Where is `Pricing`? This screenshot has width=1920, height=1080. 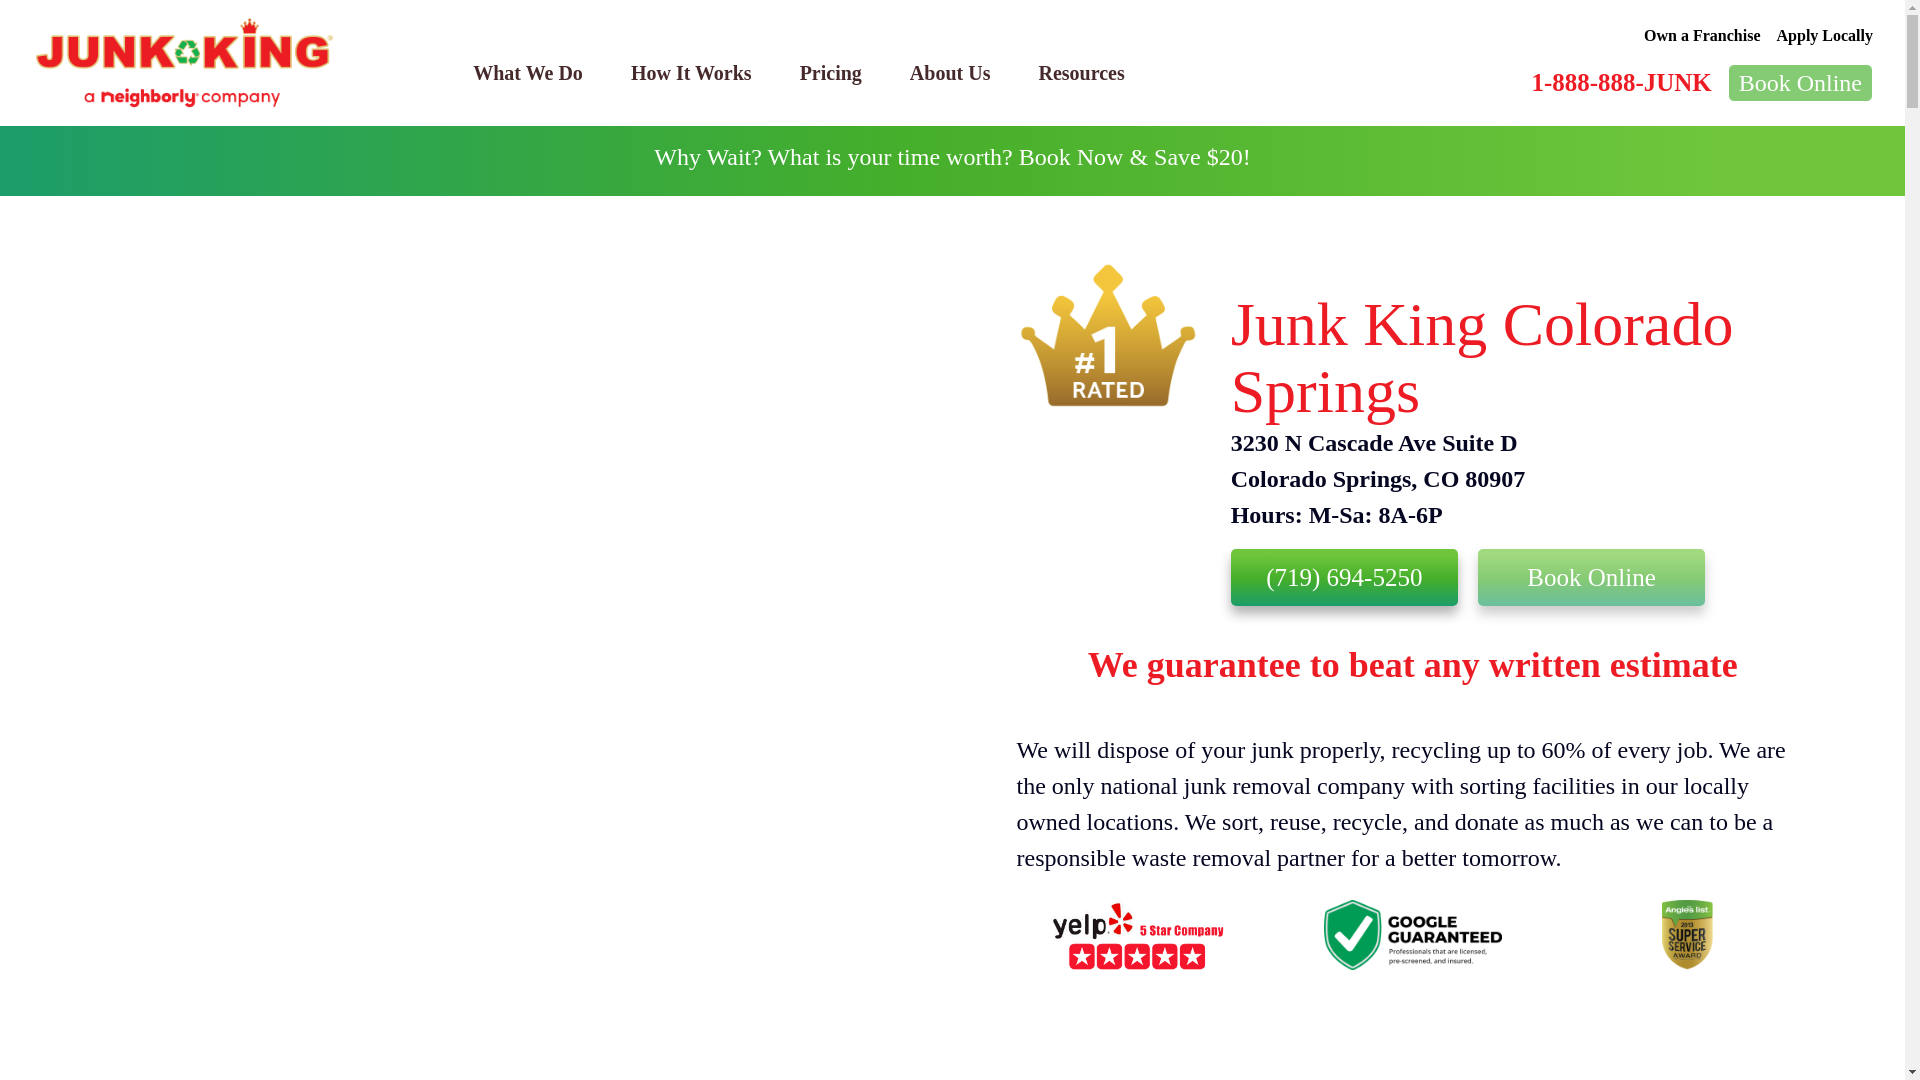 Pricing is located at coordinates (830, 72).